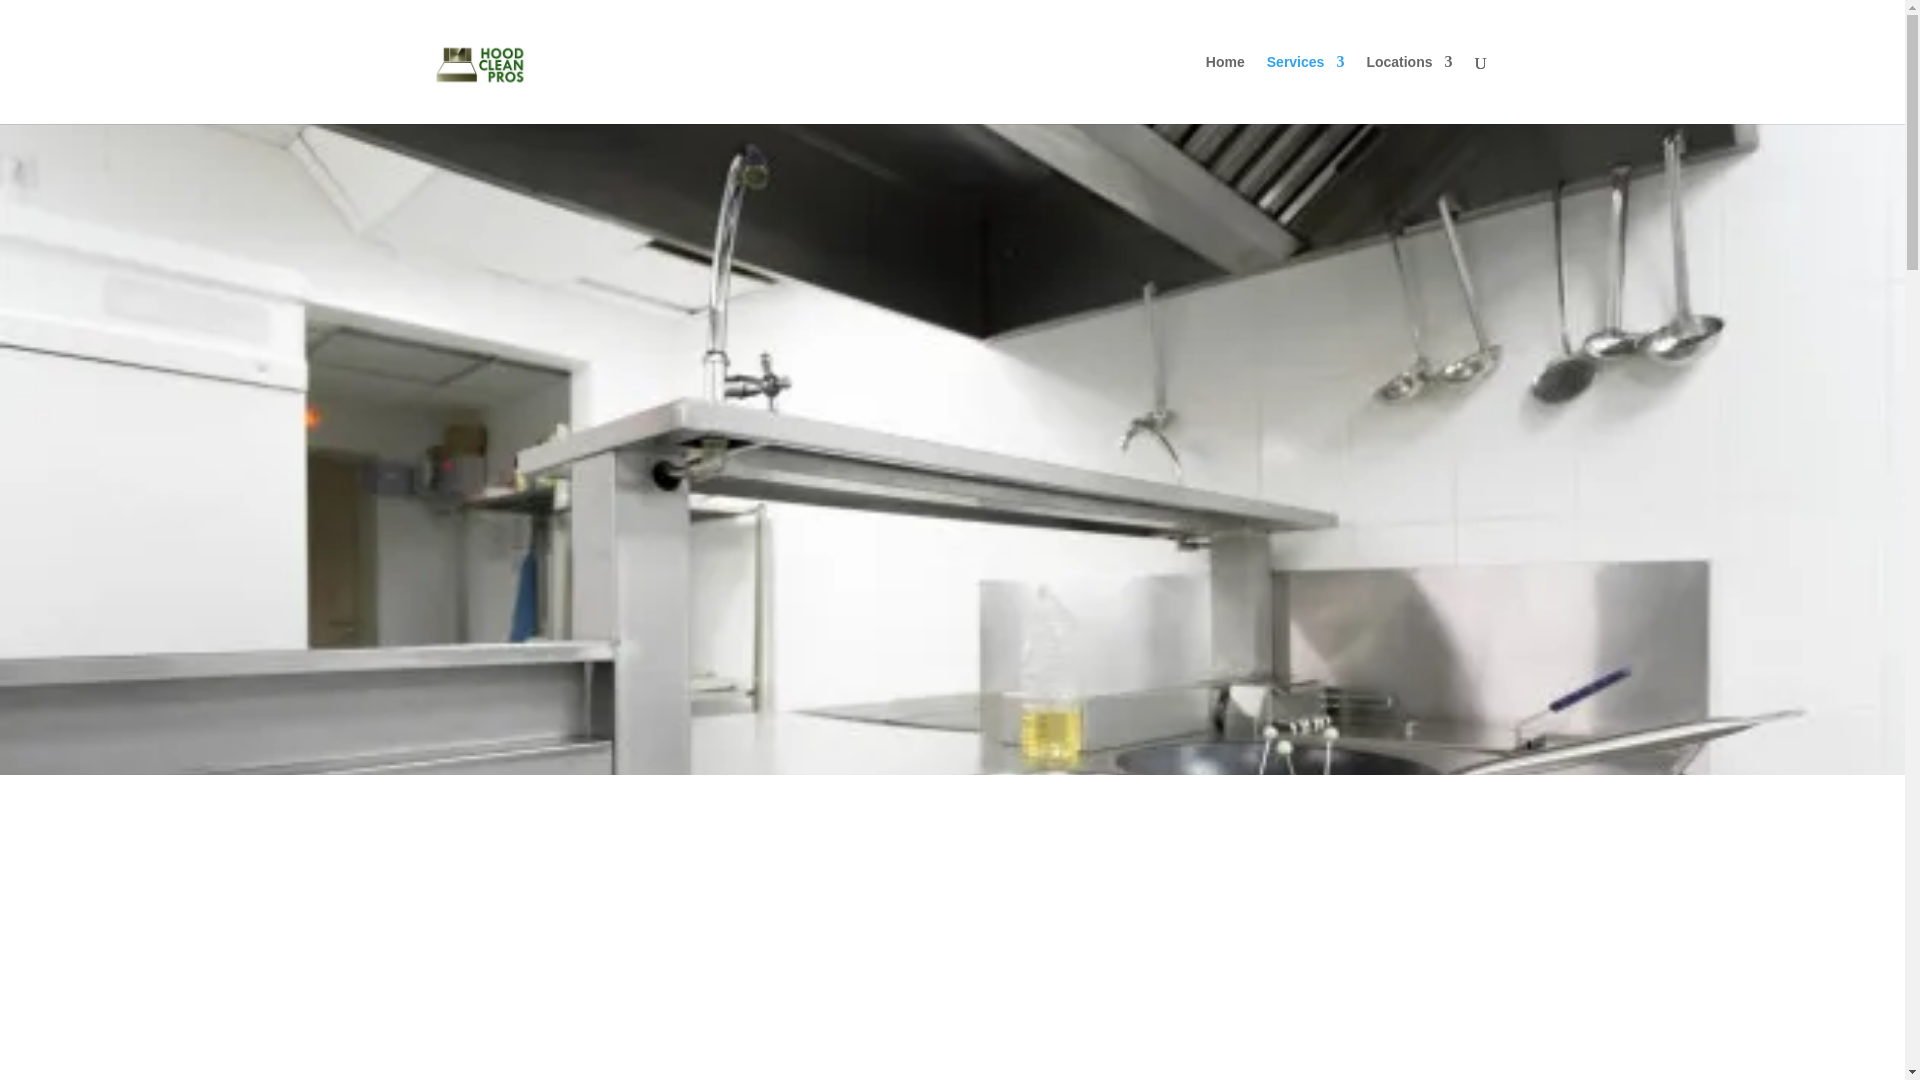 Image resolution: width=1920 pixels, height=1080 pixels. I want to click on Services, so click(1306, 90).